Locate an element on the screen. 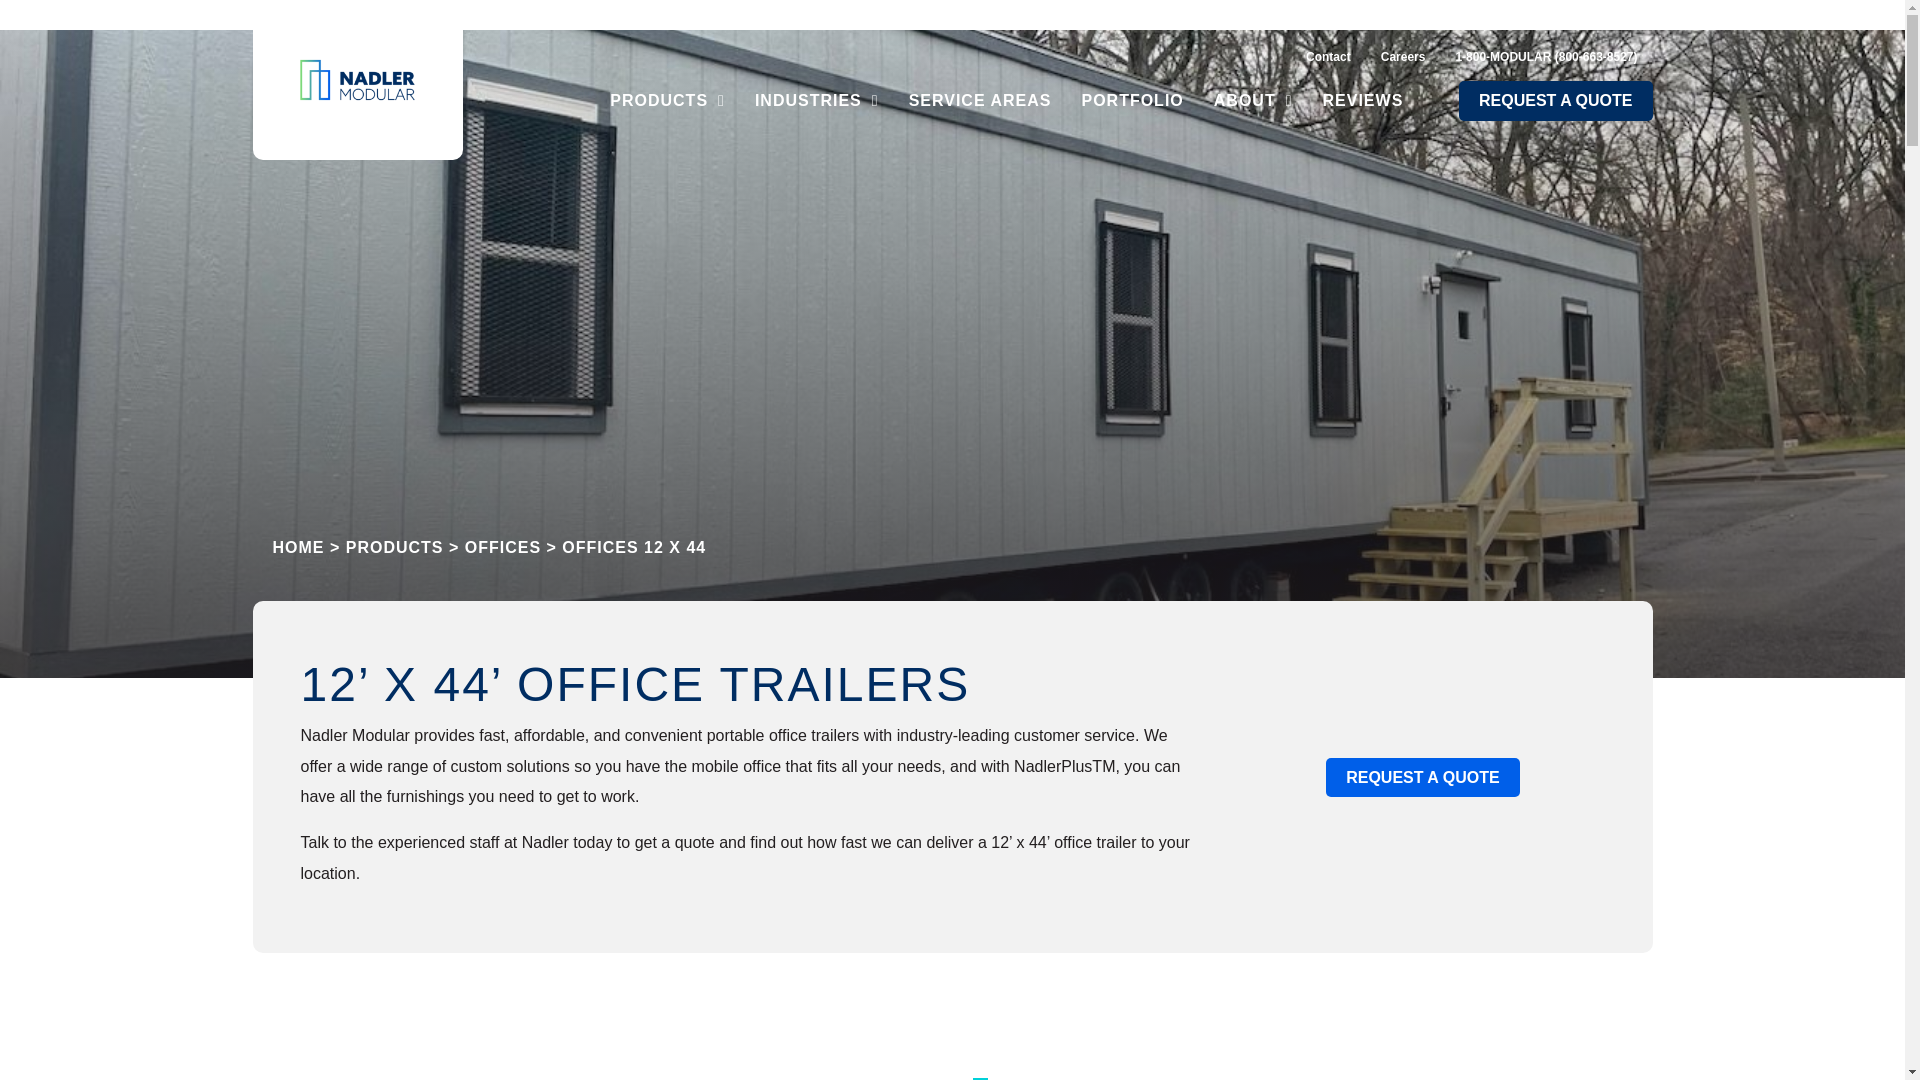  INDUSTRIES is located at coordinates (816, 100).